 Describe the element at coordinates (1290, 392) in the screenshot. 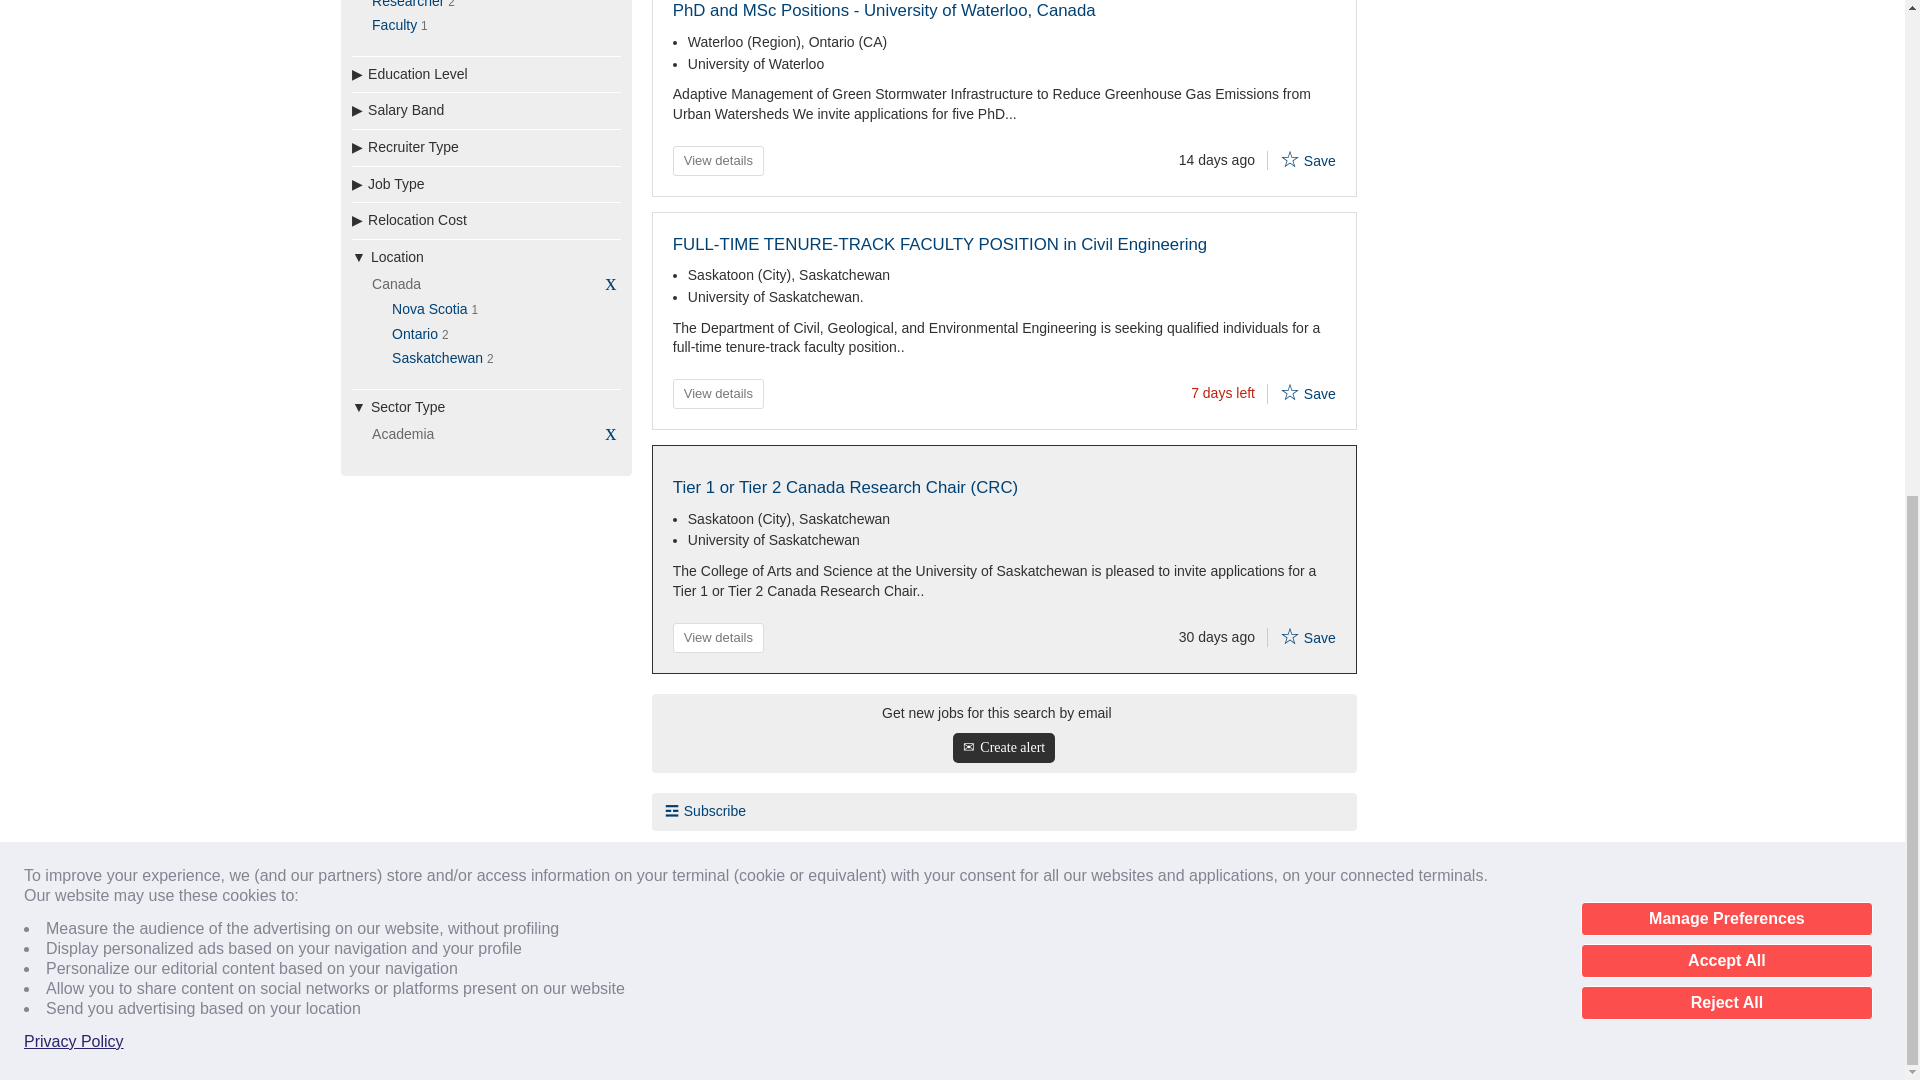

I see `Add to shortlist` at that location.